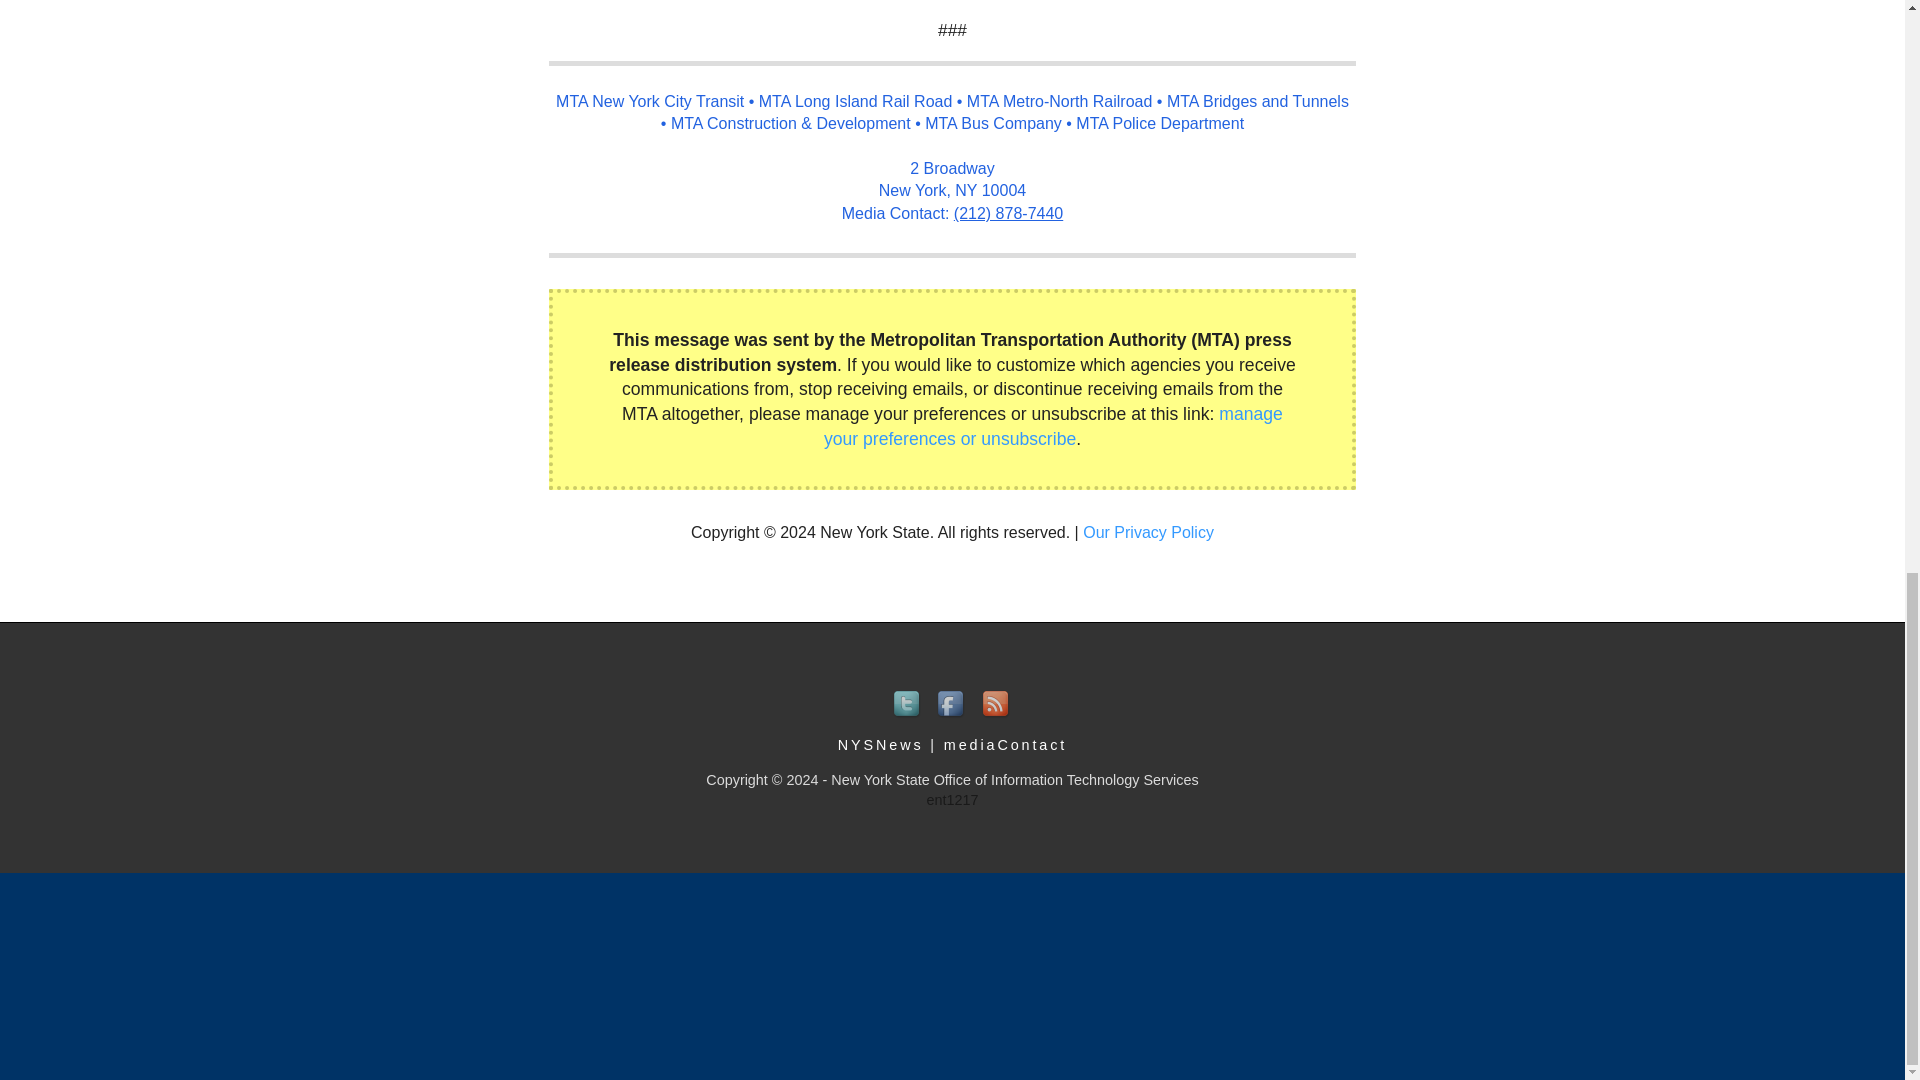 Image resolution: width=1920 pixels, height=1080 pixels. What do you see at coordinates (1052, 426) in the screenshot?
I see `manage your preferences or unsubscribe` at bounding box center [1052, 426].